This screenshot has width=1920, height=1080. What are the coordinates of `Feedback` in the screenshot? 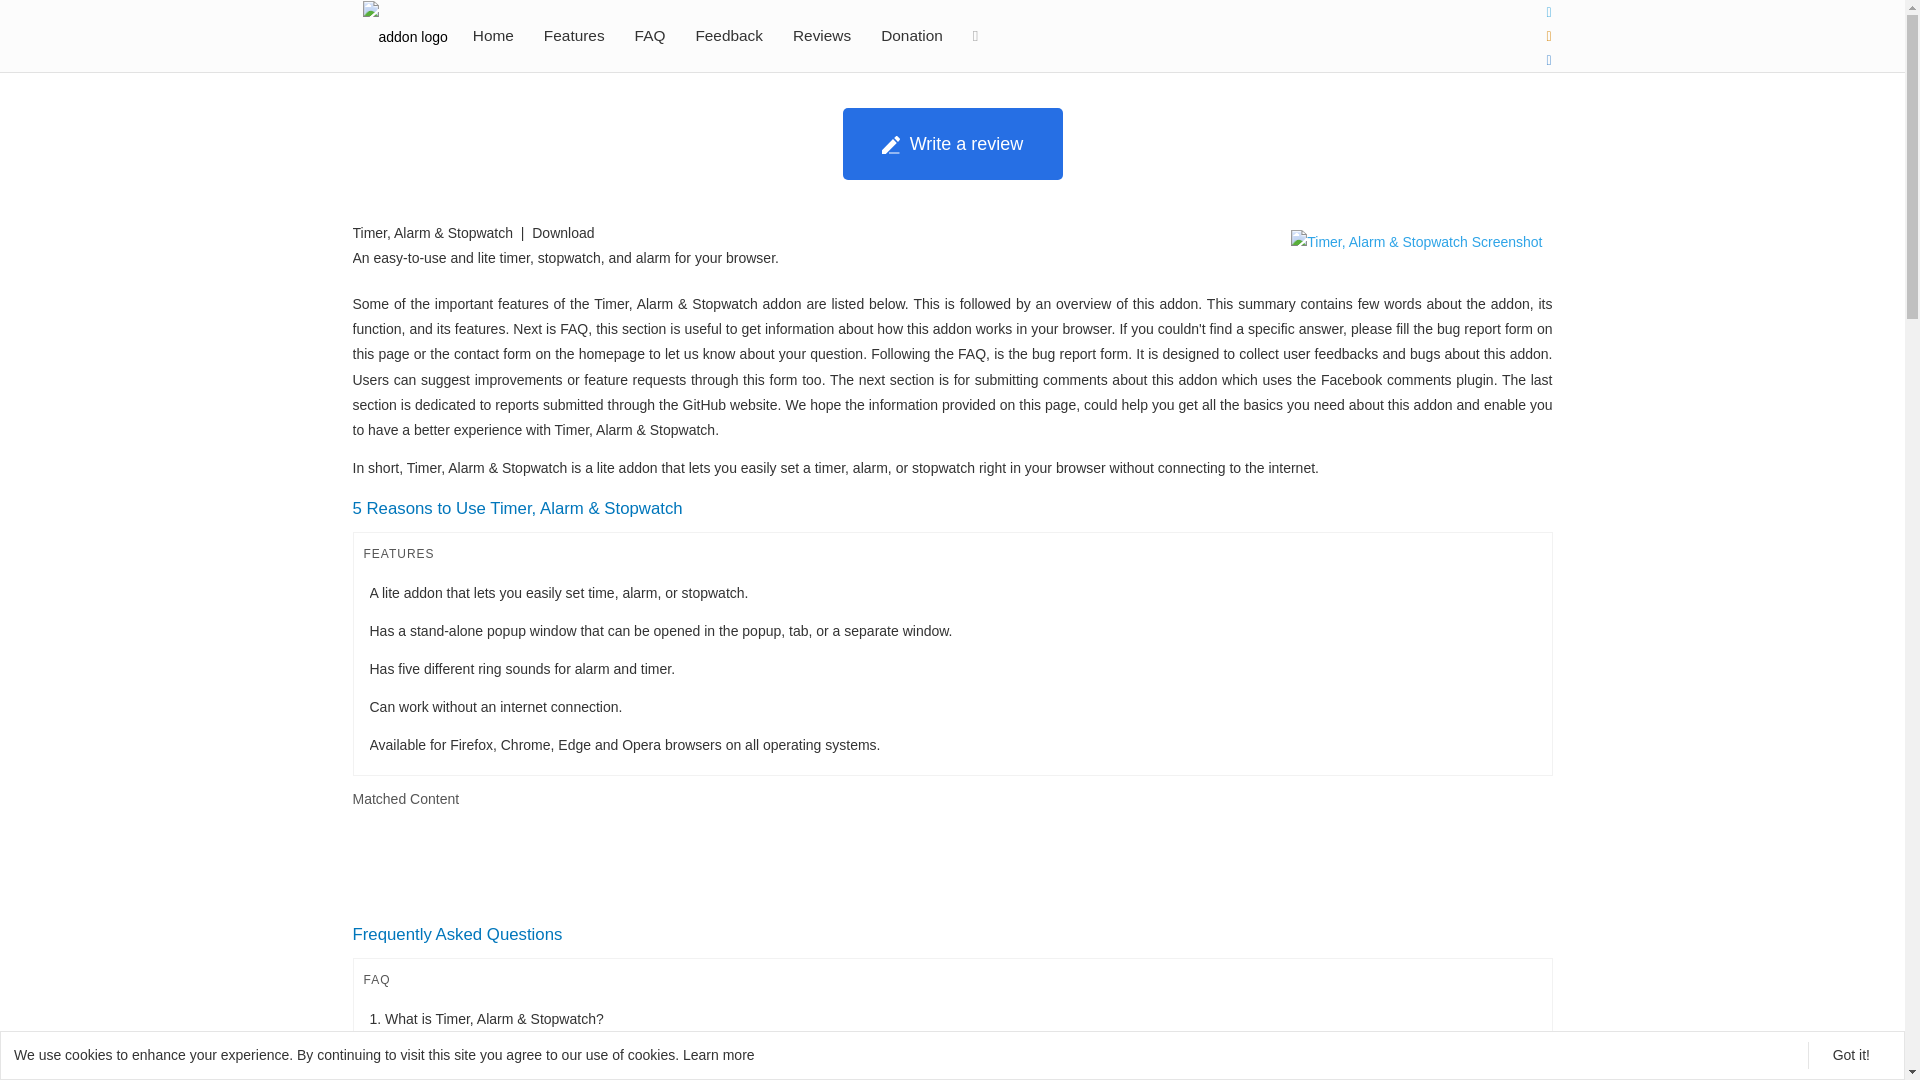 It's located at (728, 36).